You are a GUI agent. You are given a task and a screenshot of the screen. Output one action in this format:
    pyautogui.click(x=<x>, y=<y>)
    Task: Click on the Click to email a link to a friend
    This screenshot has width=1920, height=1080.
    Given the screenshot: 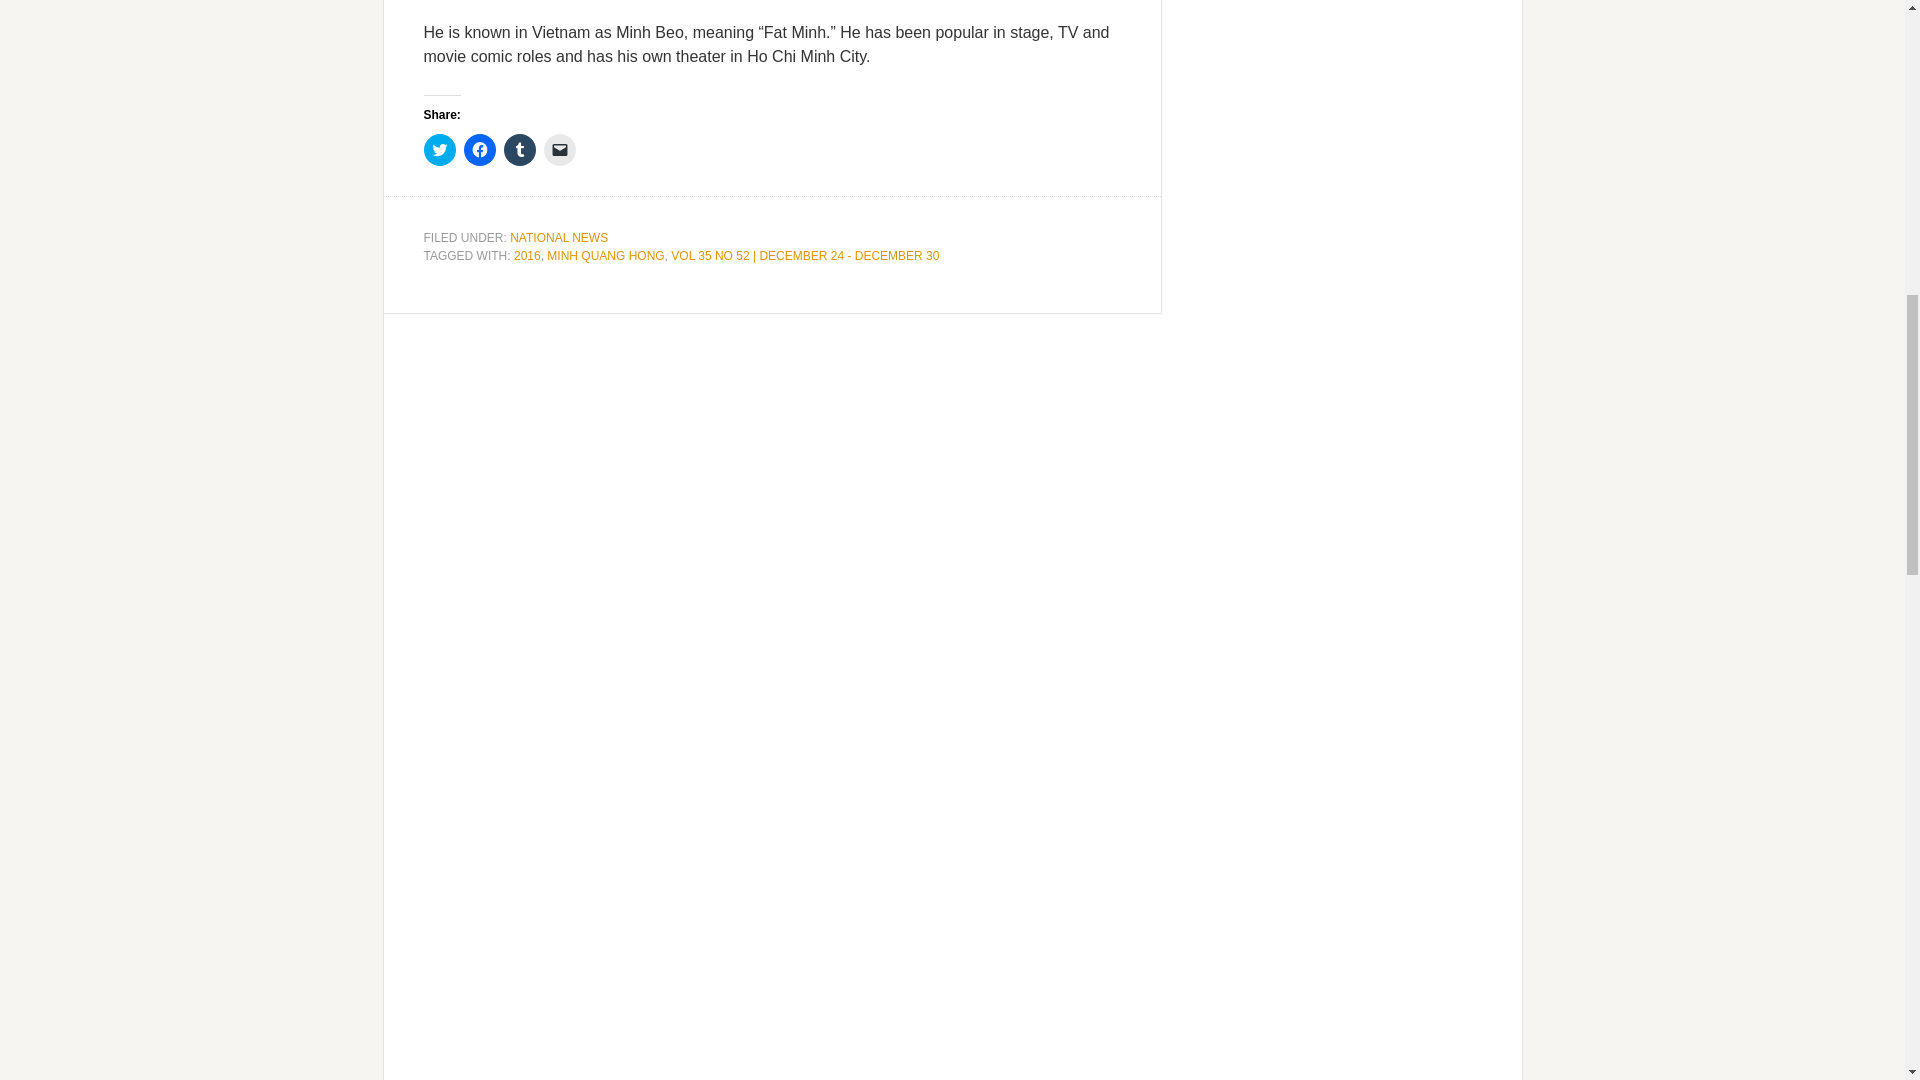 What is the action you would take?
    pyautogui.click(x=560, y=150)
    